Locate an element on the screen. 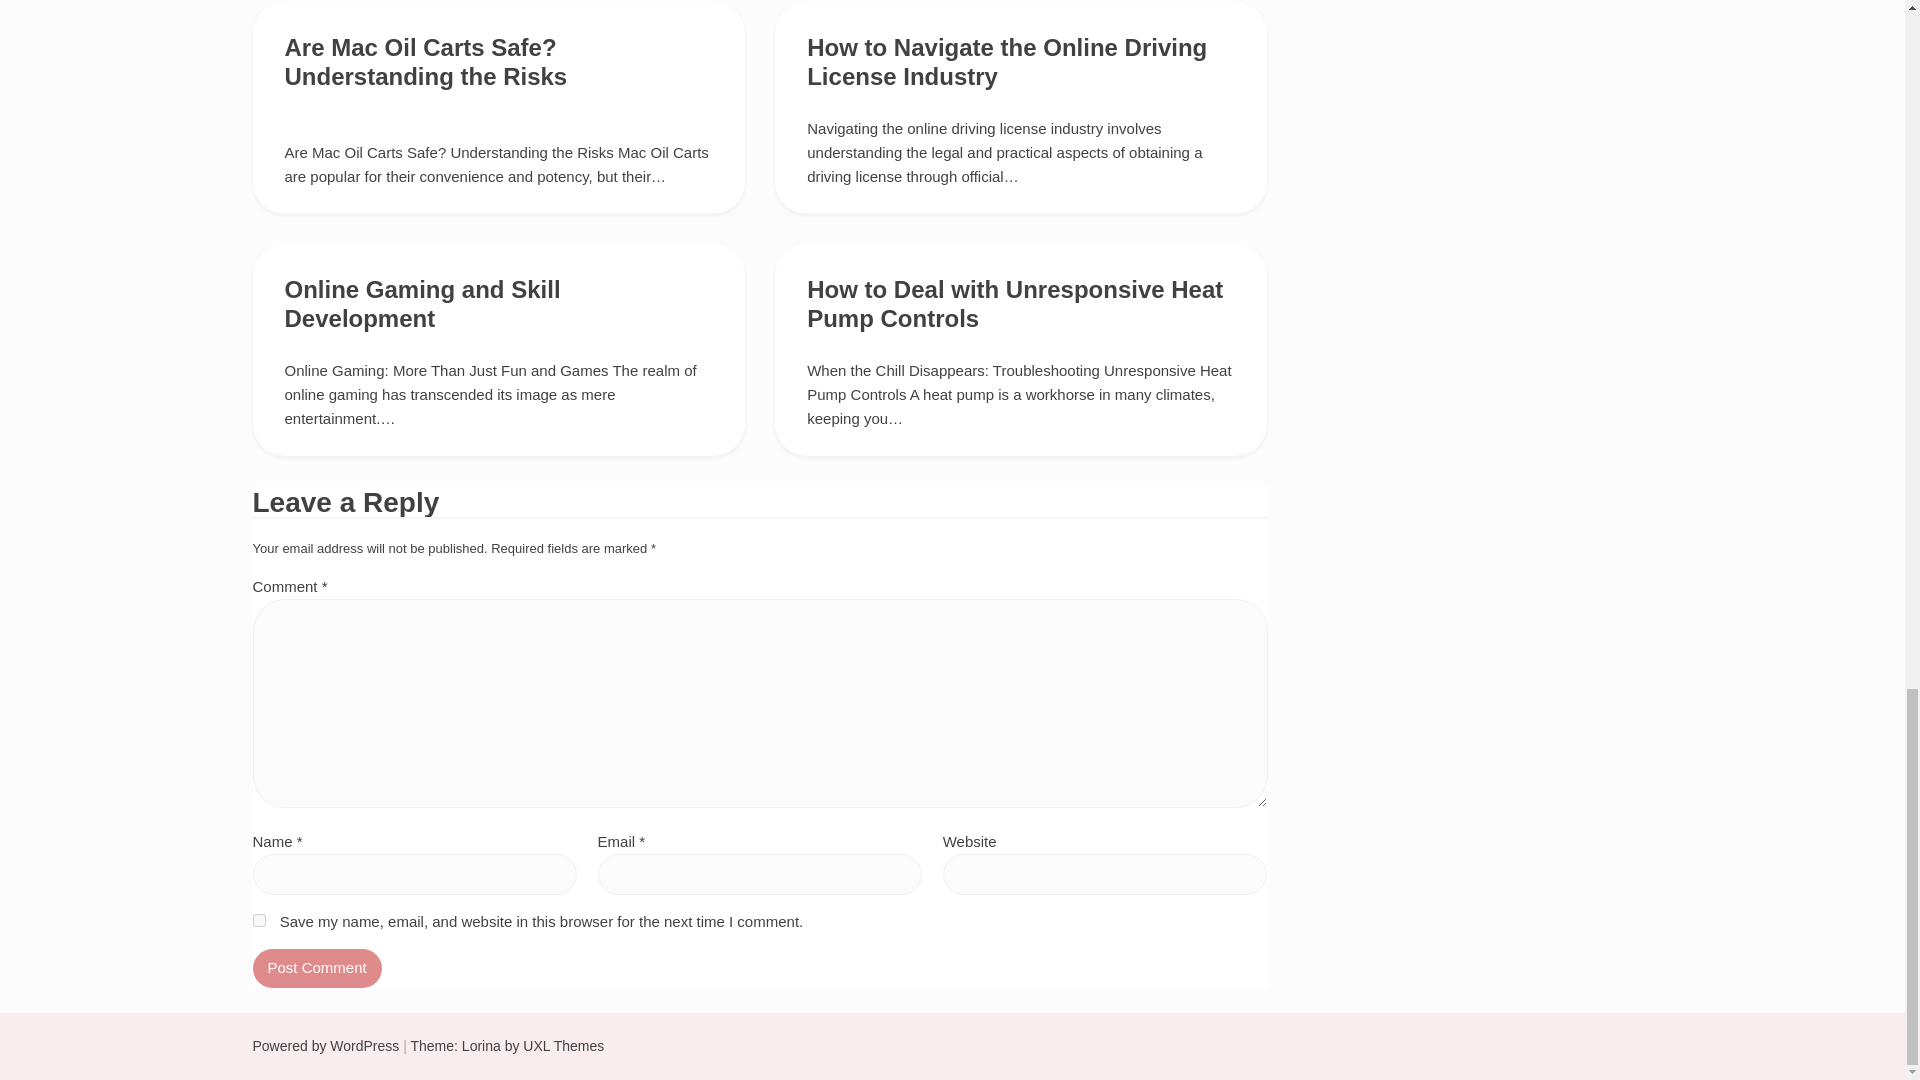 The width and height of the screenshot is (1920, 1080). Post Comment is located at coordinates (316, 968).